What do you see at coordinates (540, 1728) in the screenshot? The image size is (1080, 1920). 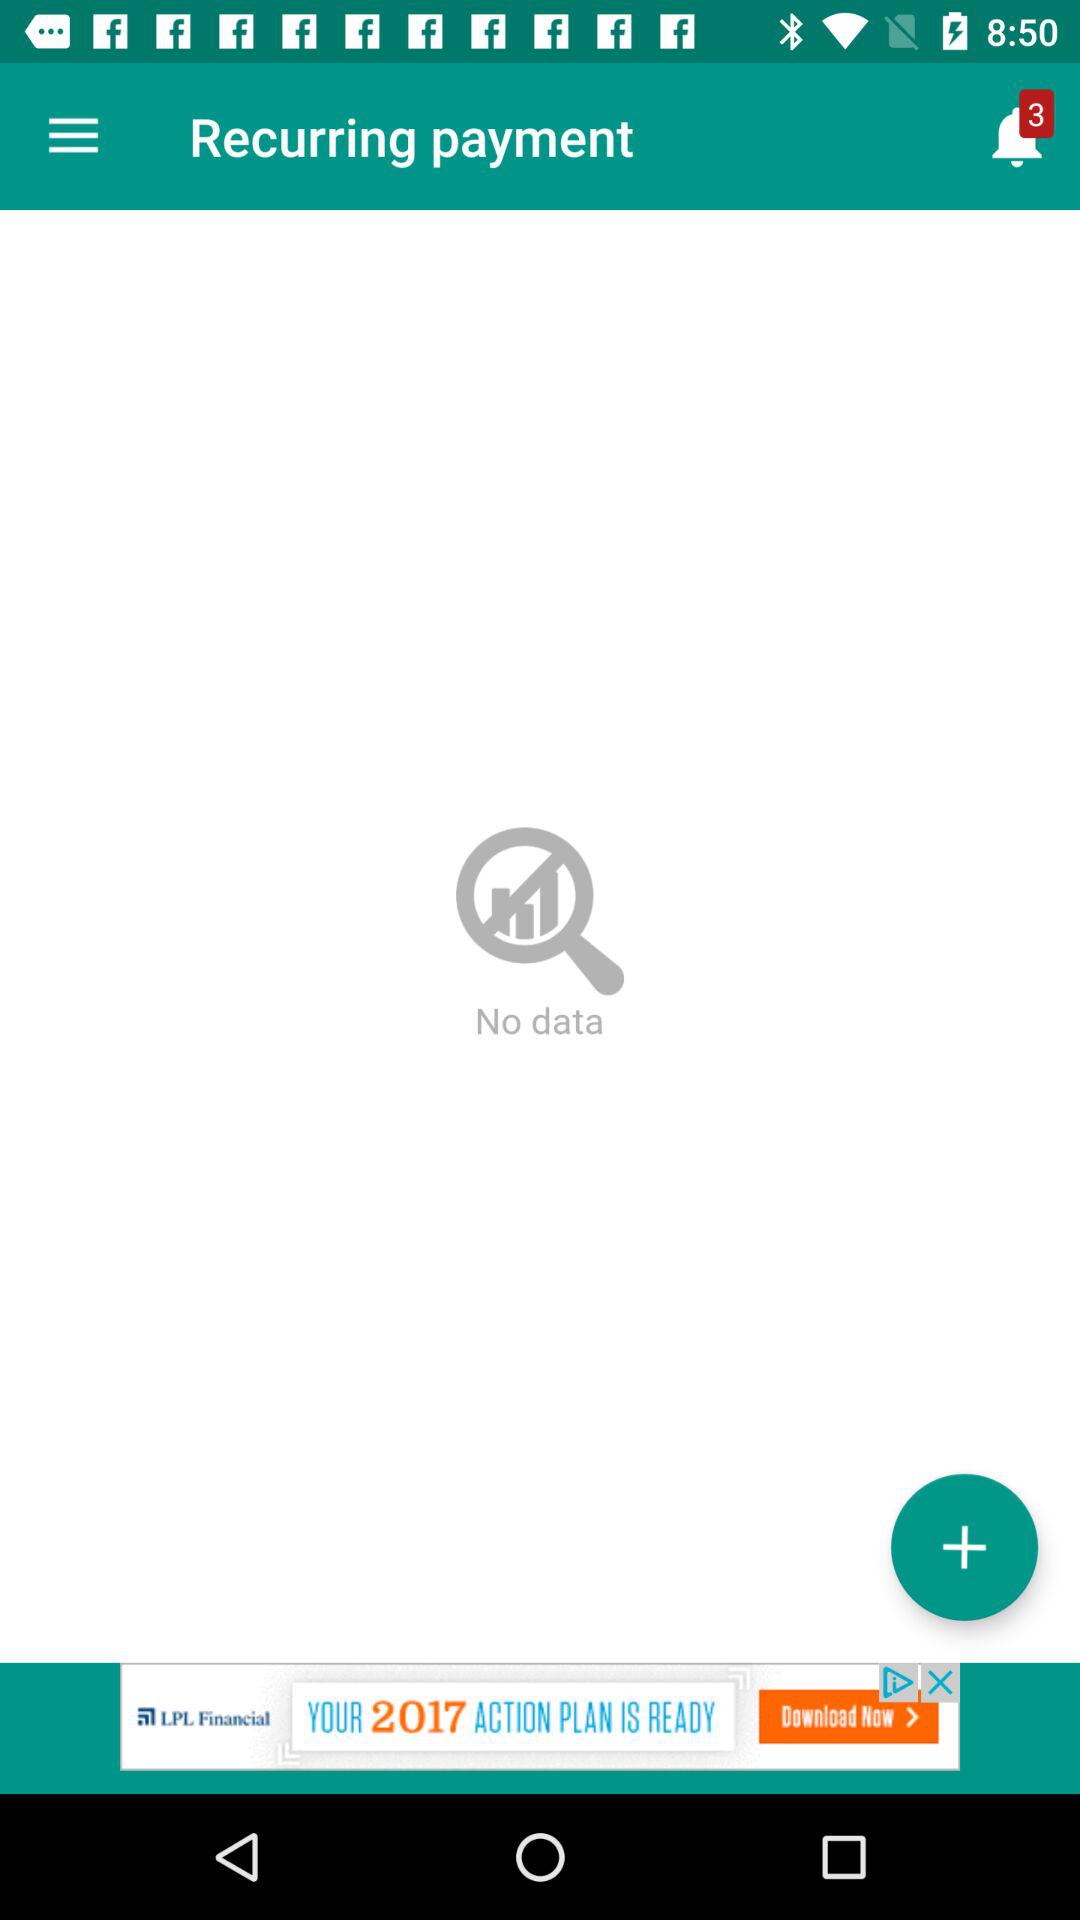 I see `click to open lpl financial app` at bounding box center [540, 1728].